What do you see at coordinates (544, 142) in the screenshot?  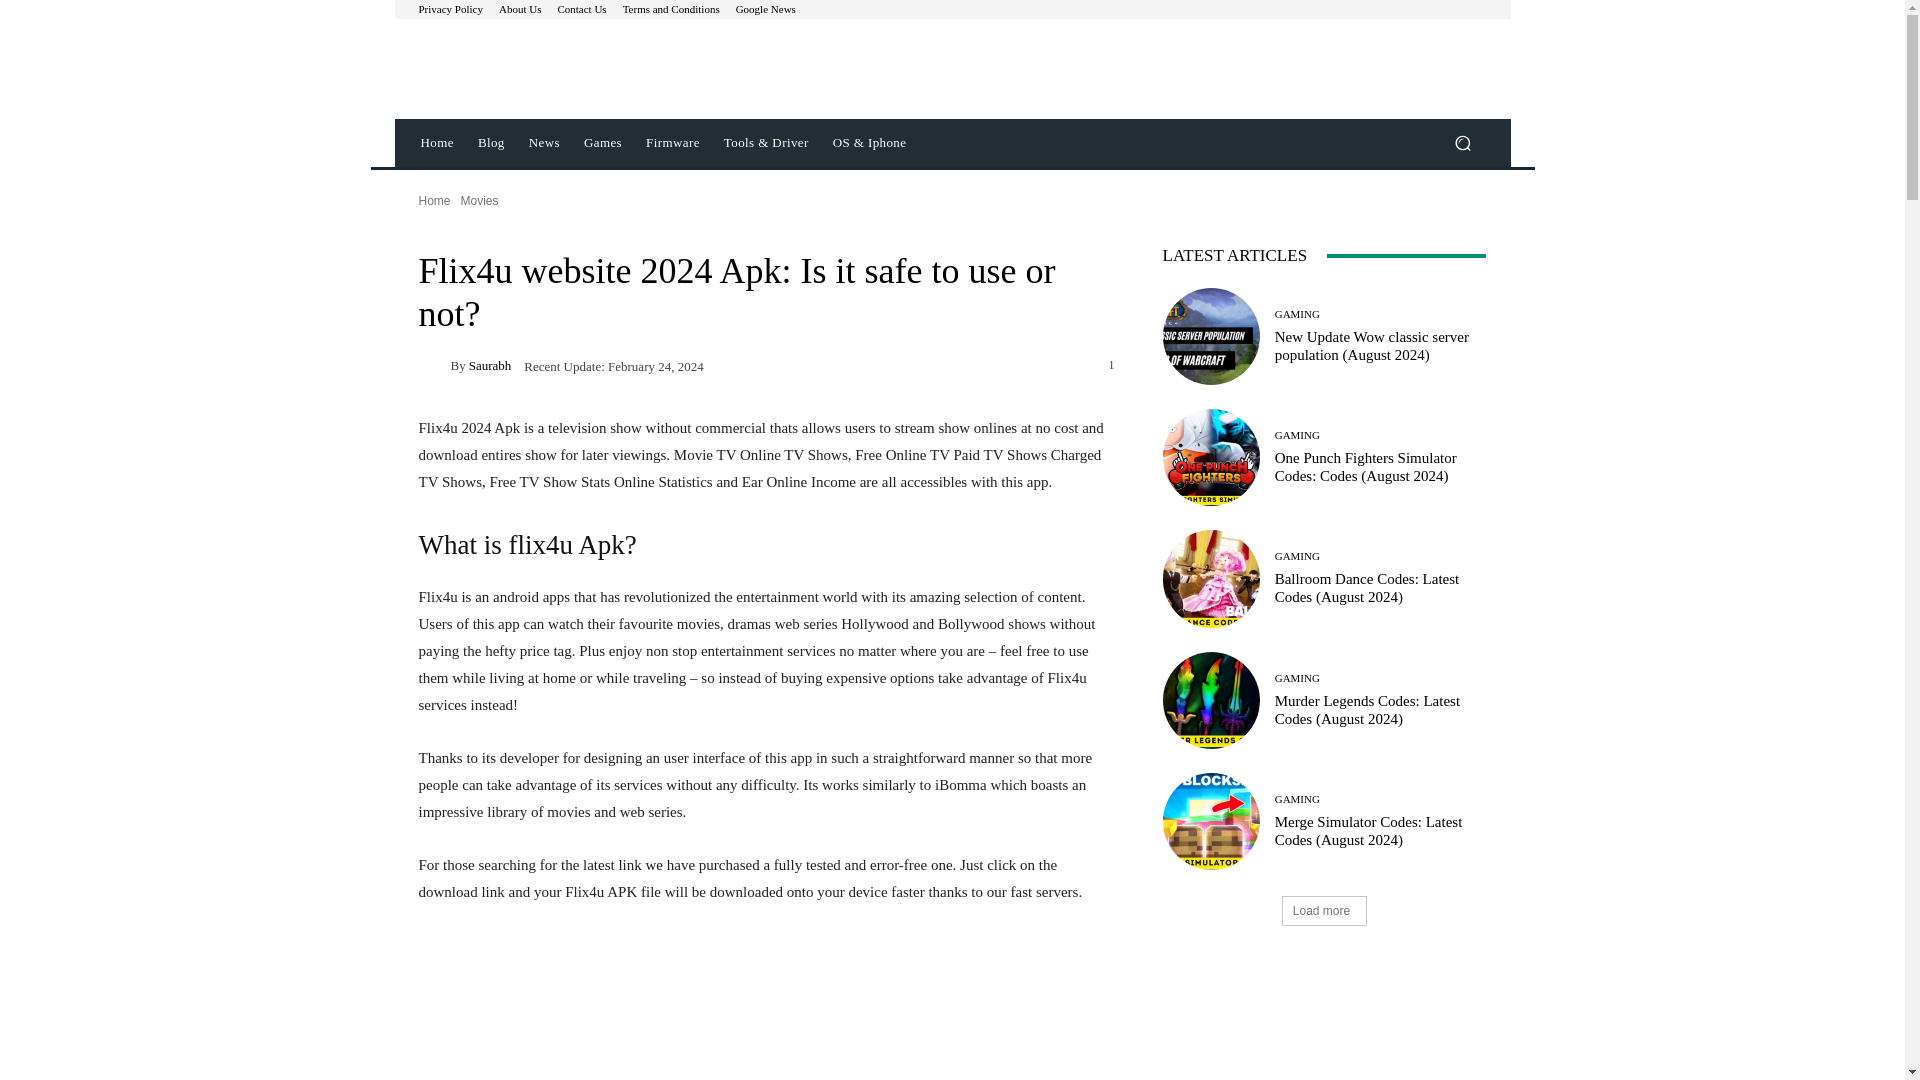 I see `News` at bounding box center [544, 142].